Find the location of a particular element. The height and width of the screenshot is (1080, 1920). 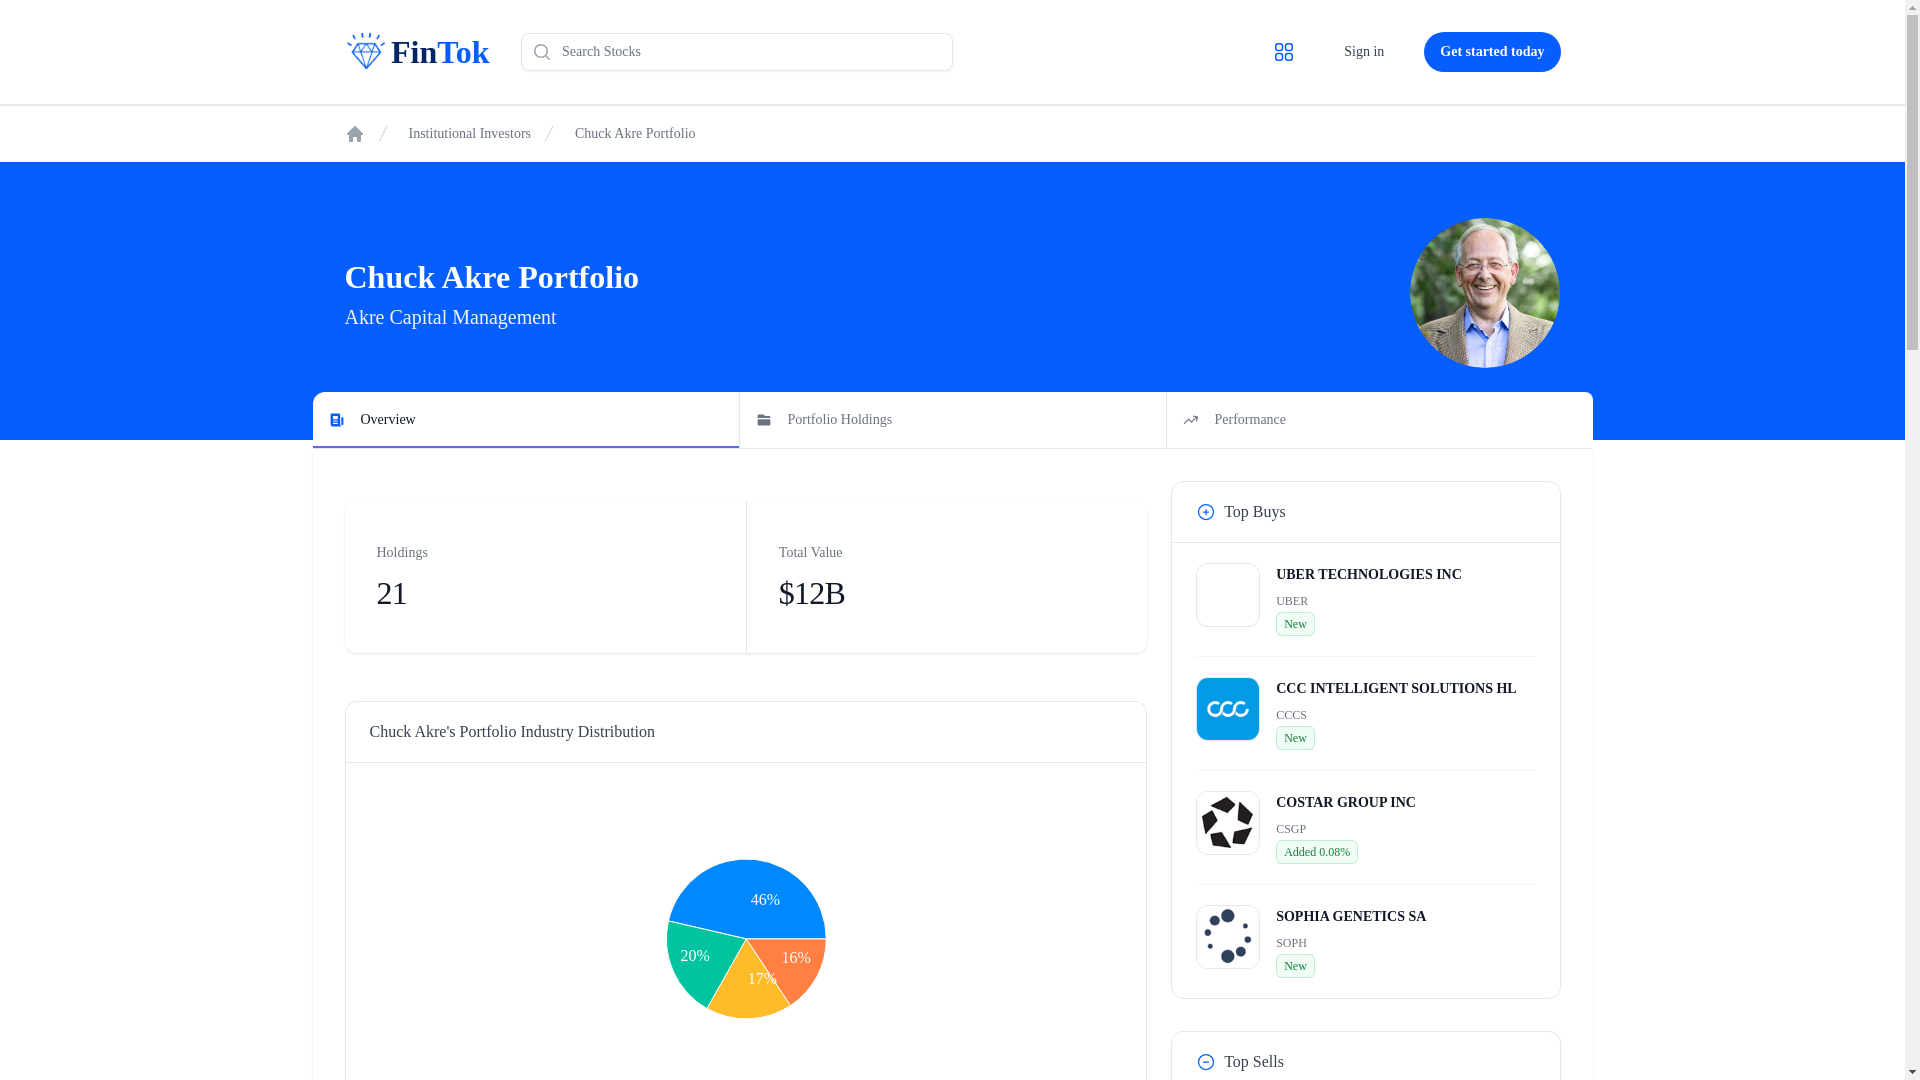

Institutional Investors is located at coordinates (408, 52).